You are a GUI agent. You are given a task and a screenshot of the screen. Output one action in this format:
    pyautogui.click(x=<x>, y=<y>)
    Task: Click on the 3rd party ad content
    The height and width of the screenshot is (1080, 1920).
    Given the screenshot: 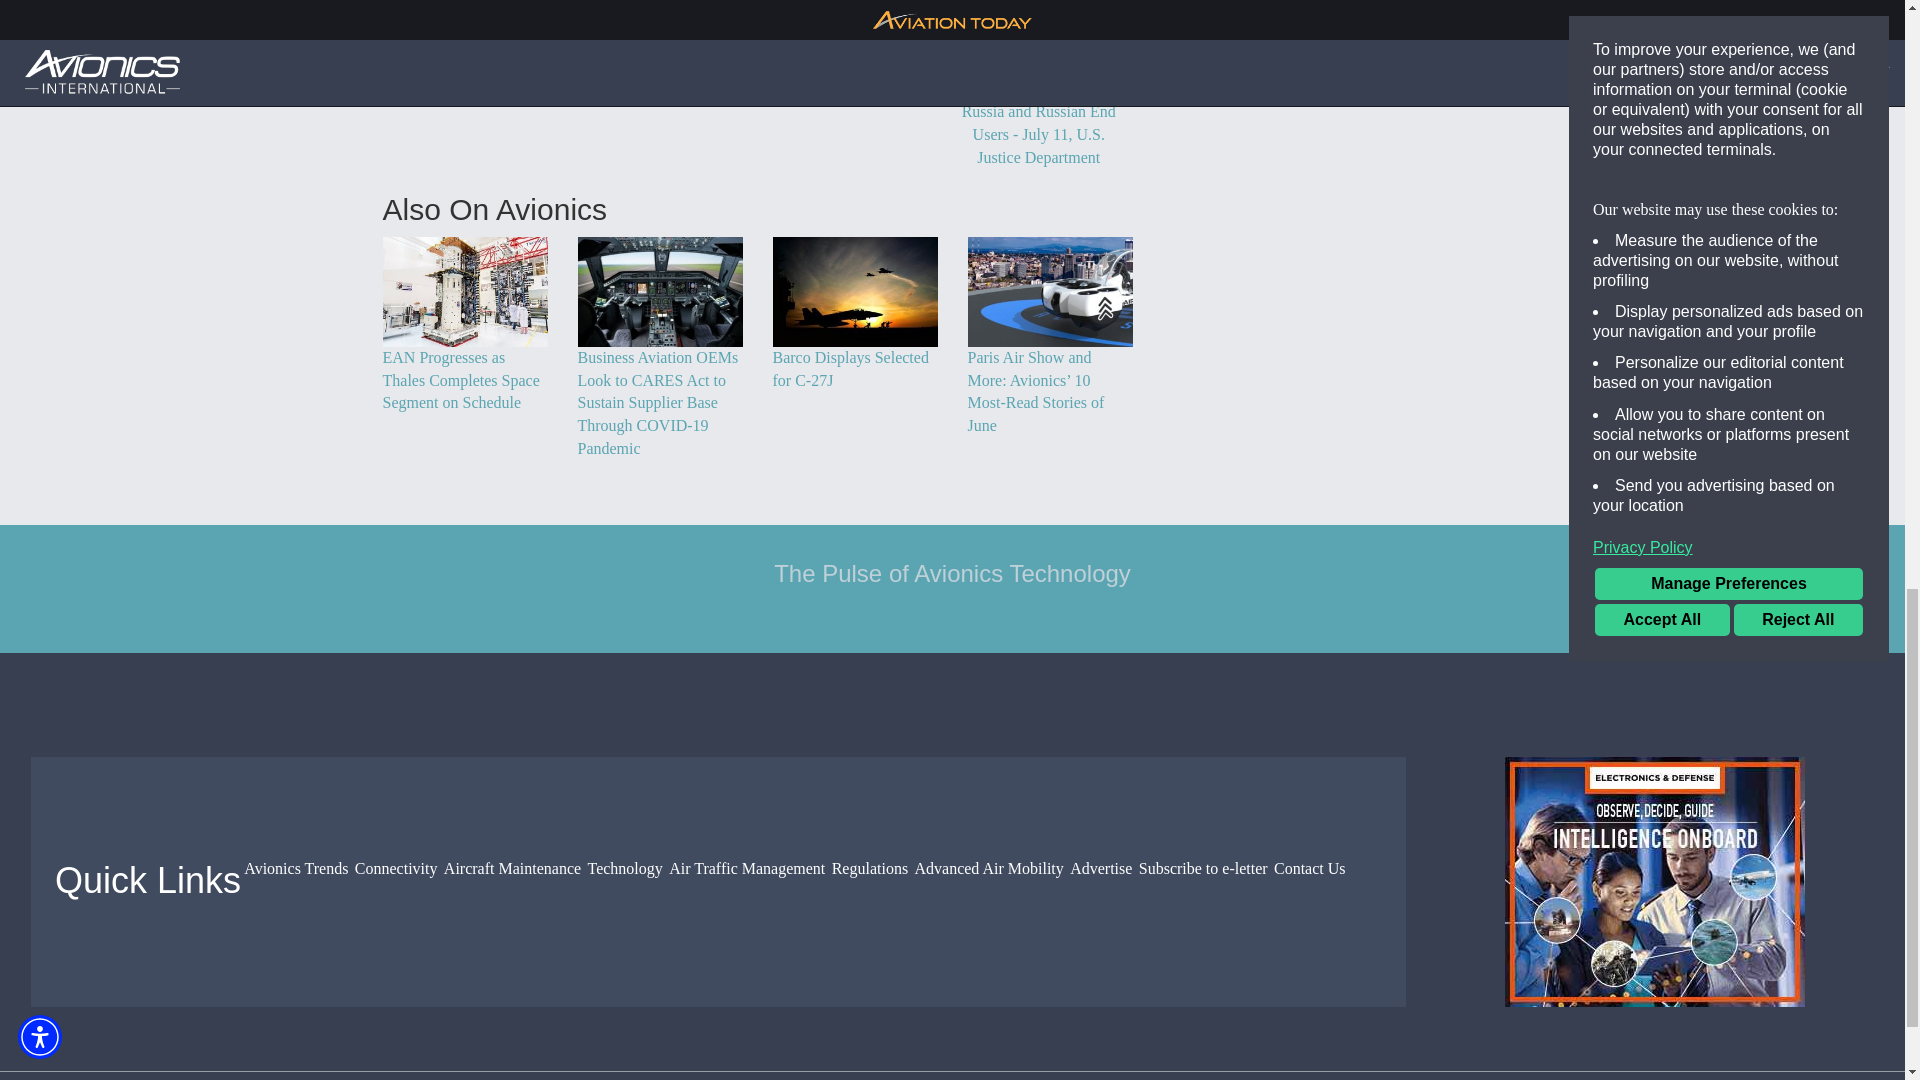 What is the action you would take?
    pyautogui.click(x=1654, y=882)
    